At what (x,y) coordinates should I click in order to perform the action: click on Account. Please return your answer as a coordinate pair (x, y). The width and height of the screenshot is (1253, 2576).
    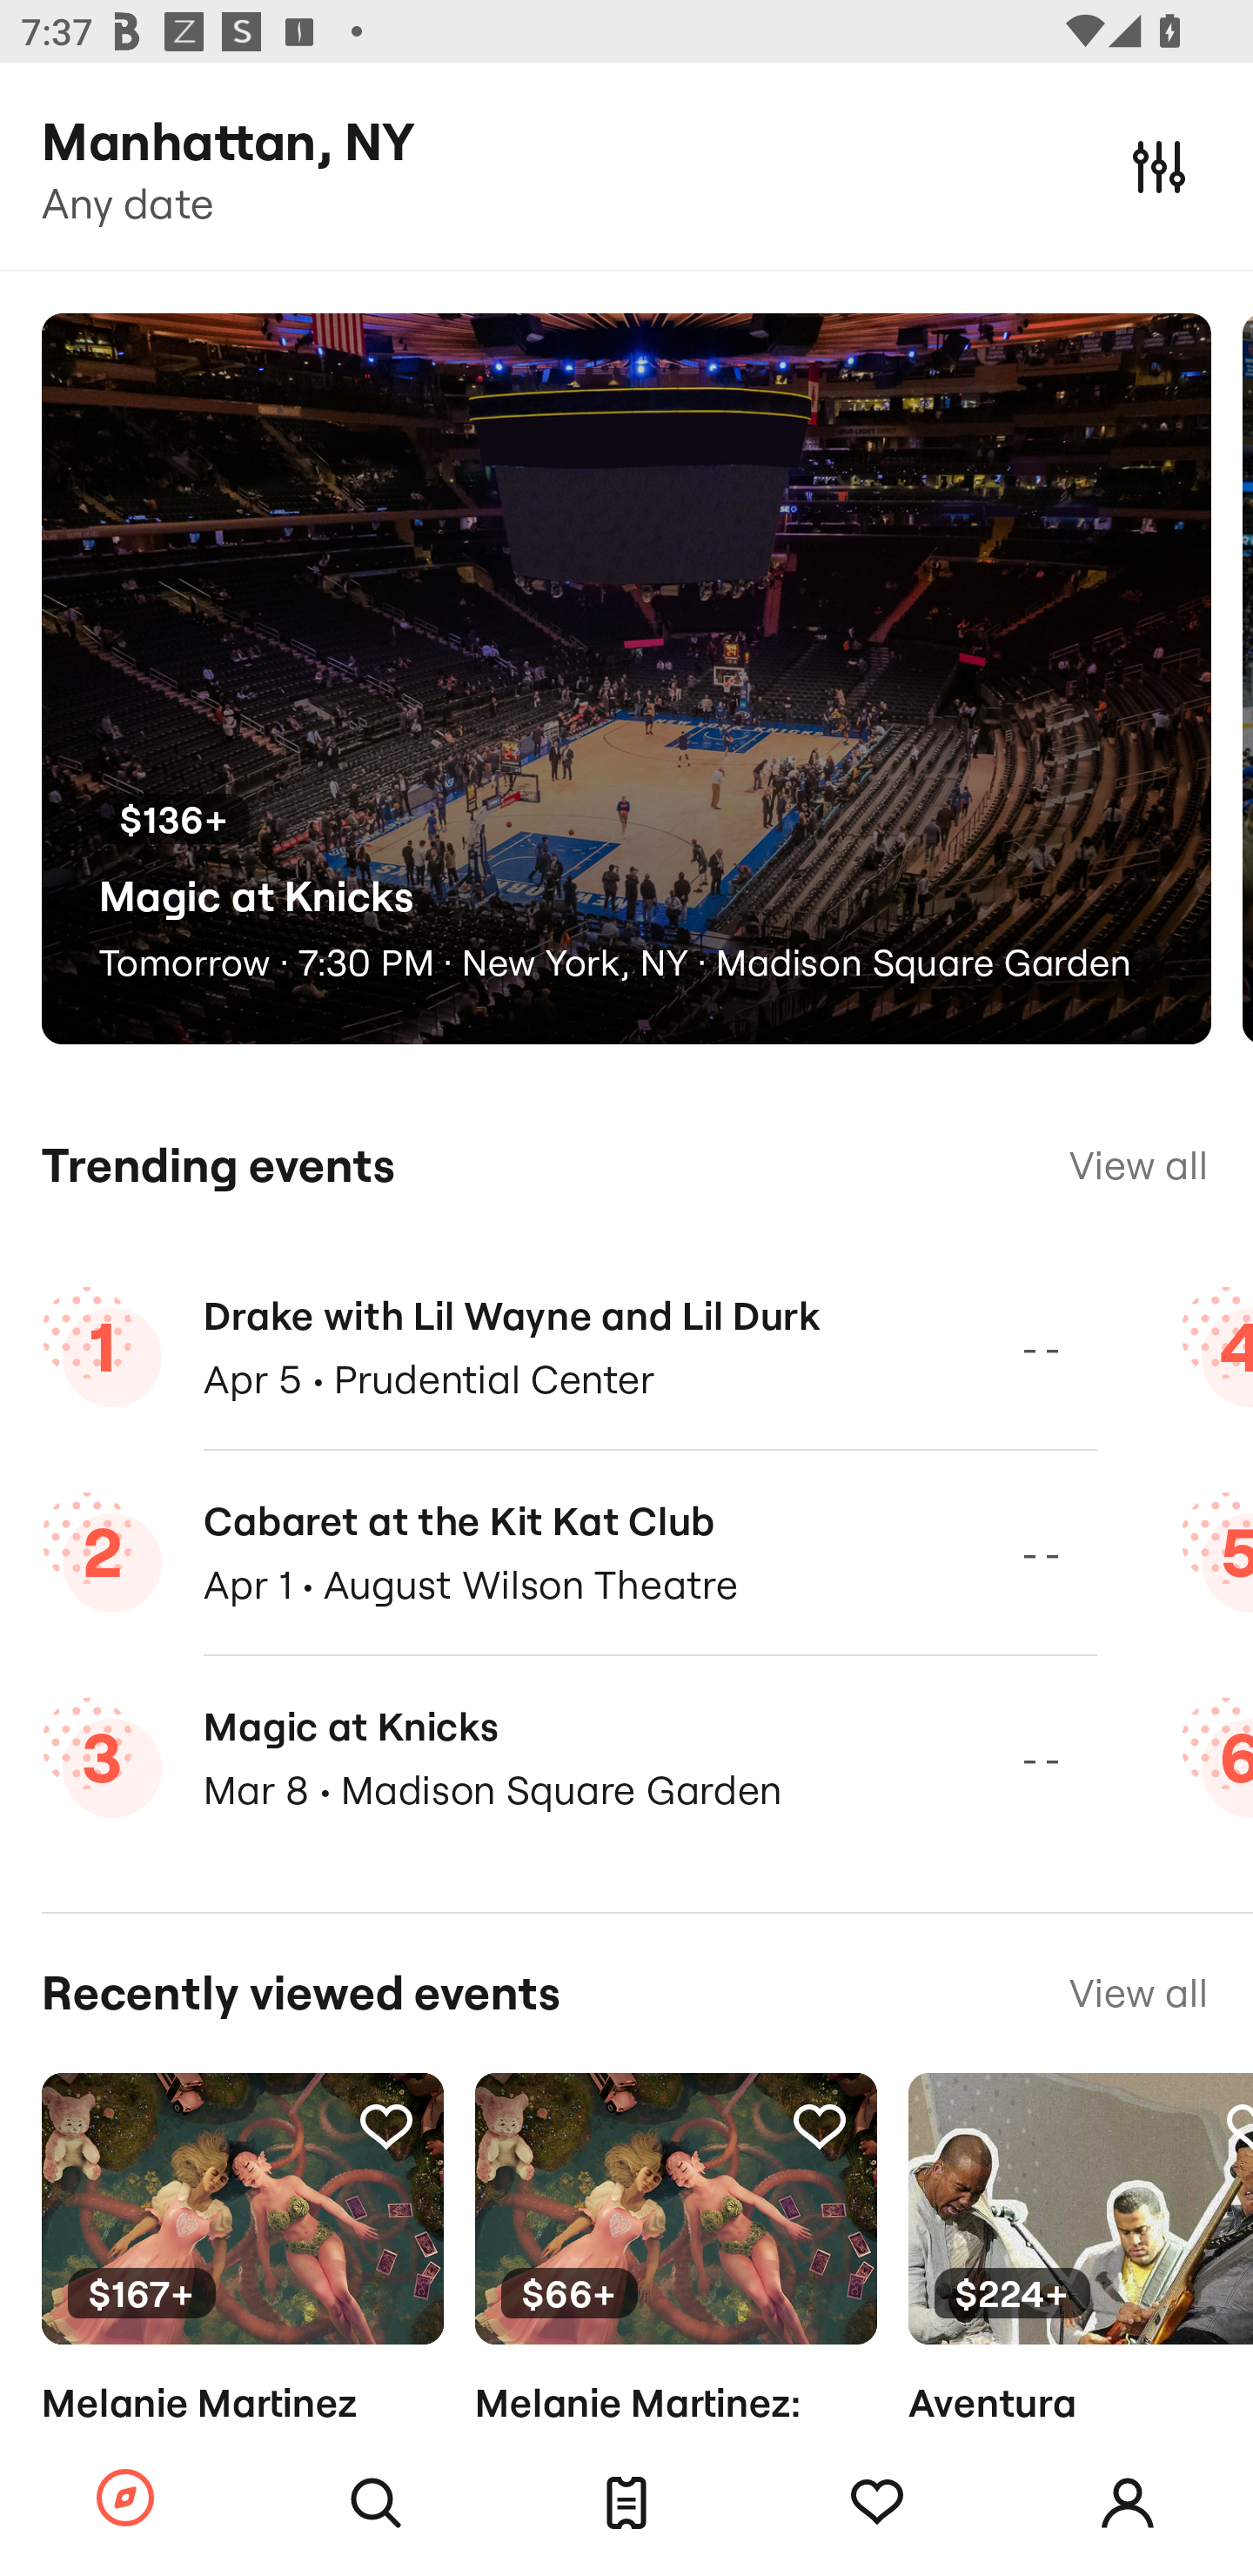
    Looking at the image, I should click on (1128, 2503).